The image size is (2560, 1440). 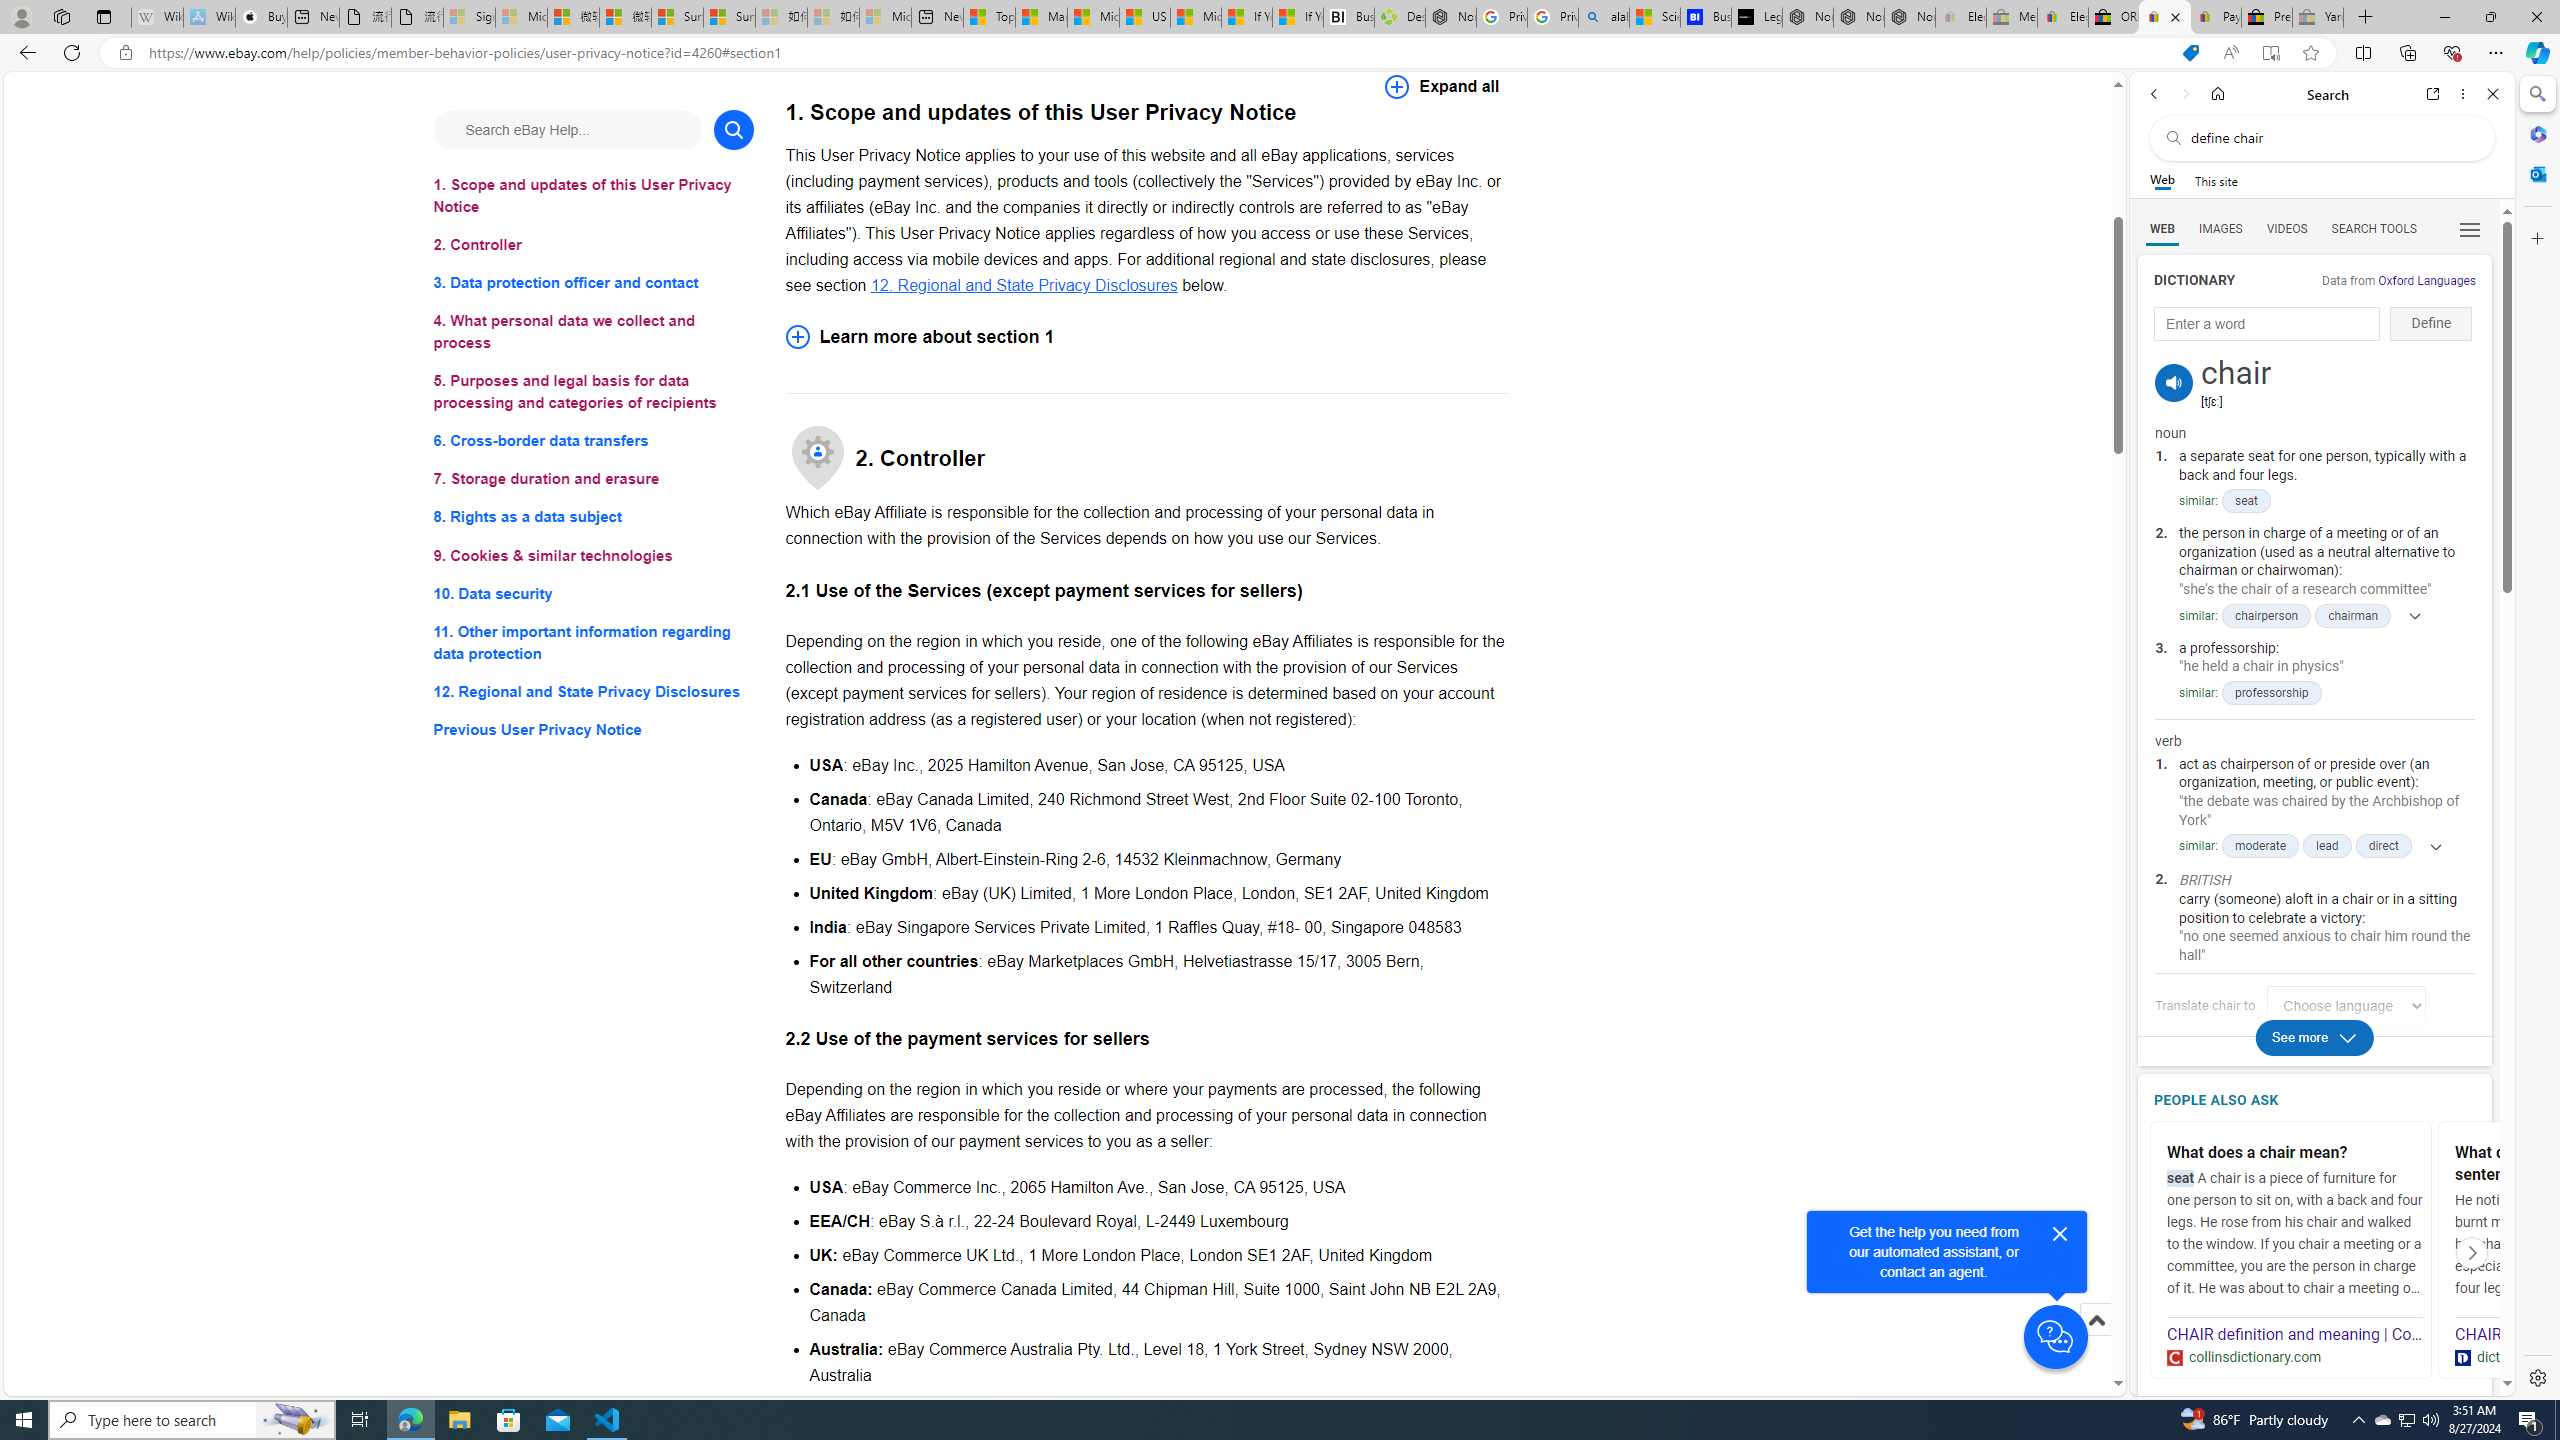 What do you see at coordinates (1146, 17) in the screenshot?
I see `US Heat Deaths Soared To Record High Last Year` at bounding box center [1146, 17].